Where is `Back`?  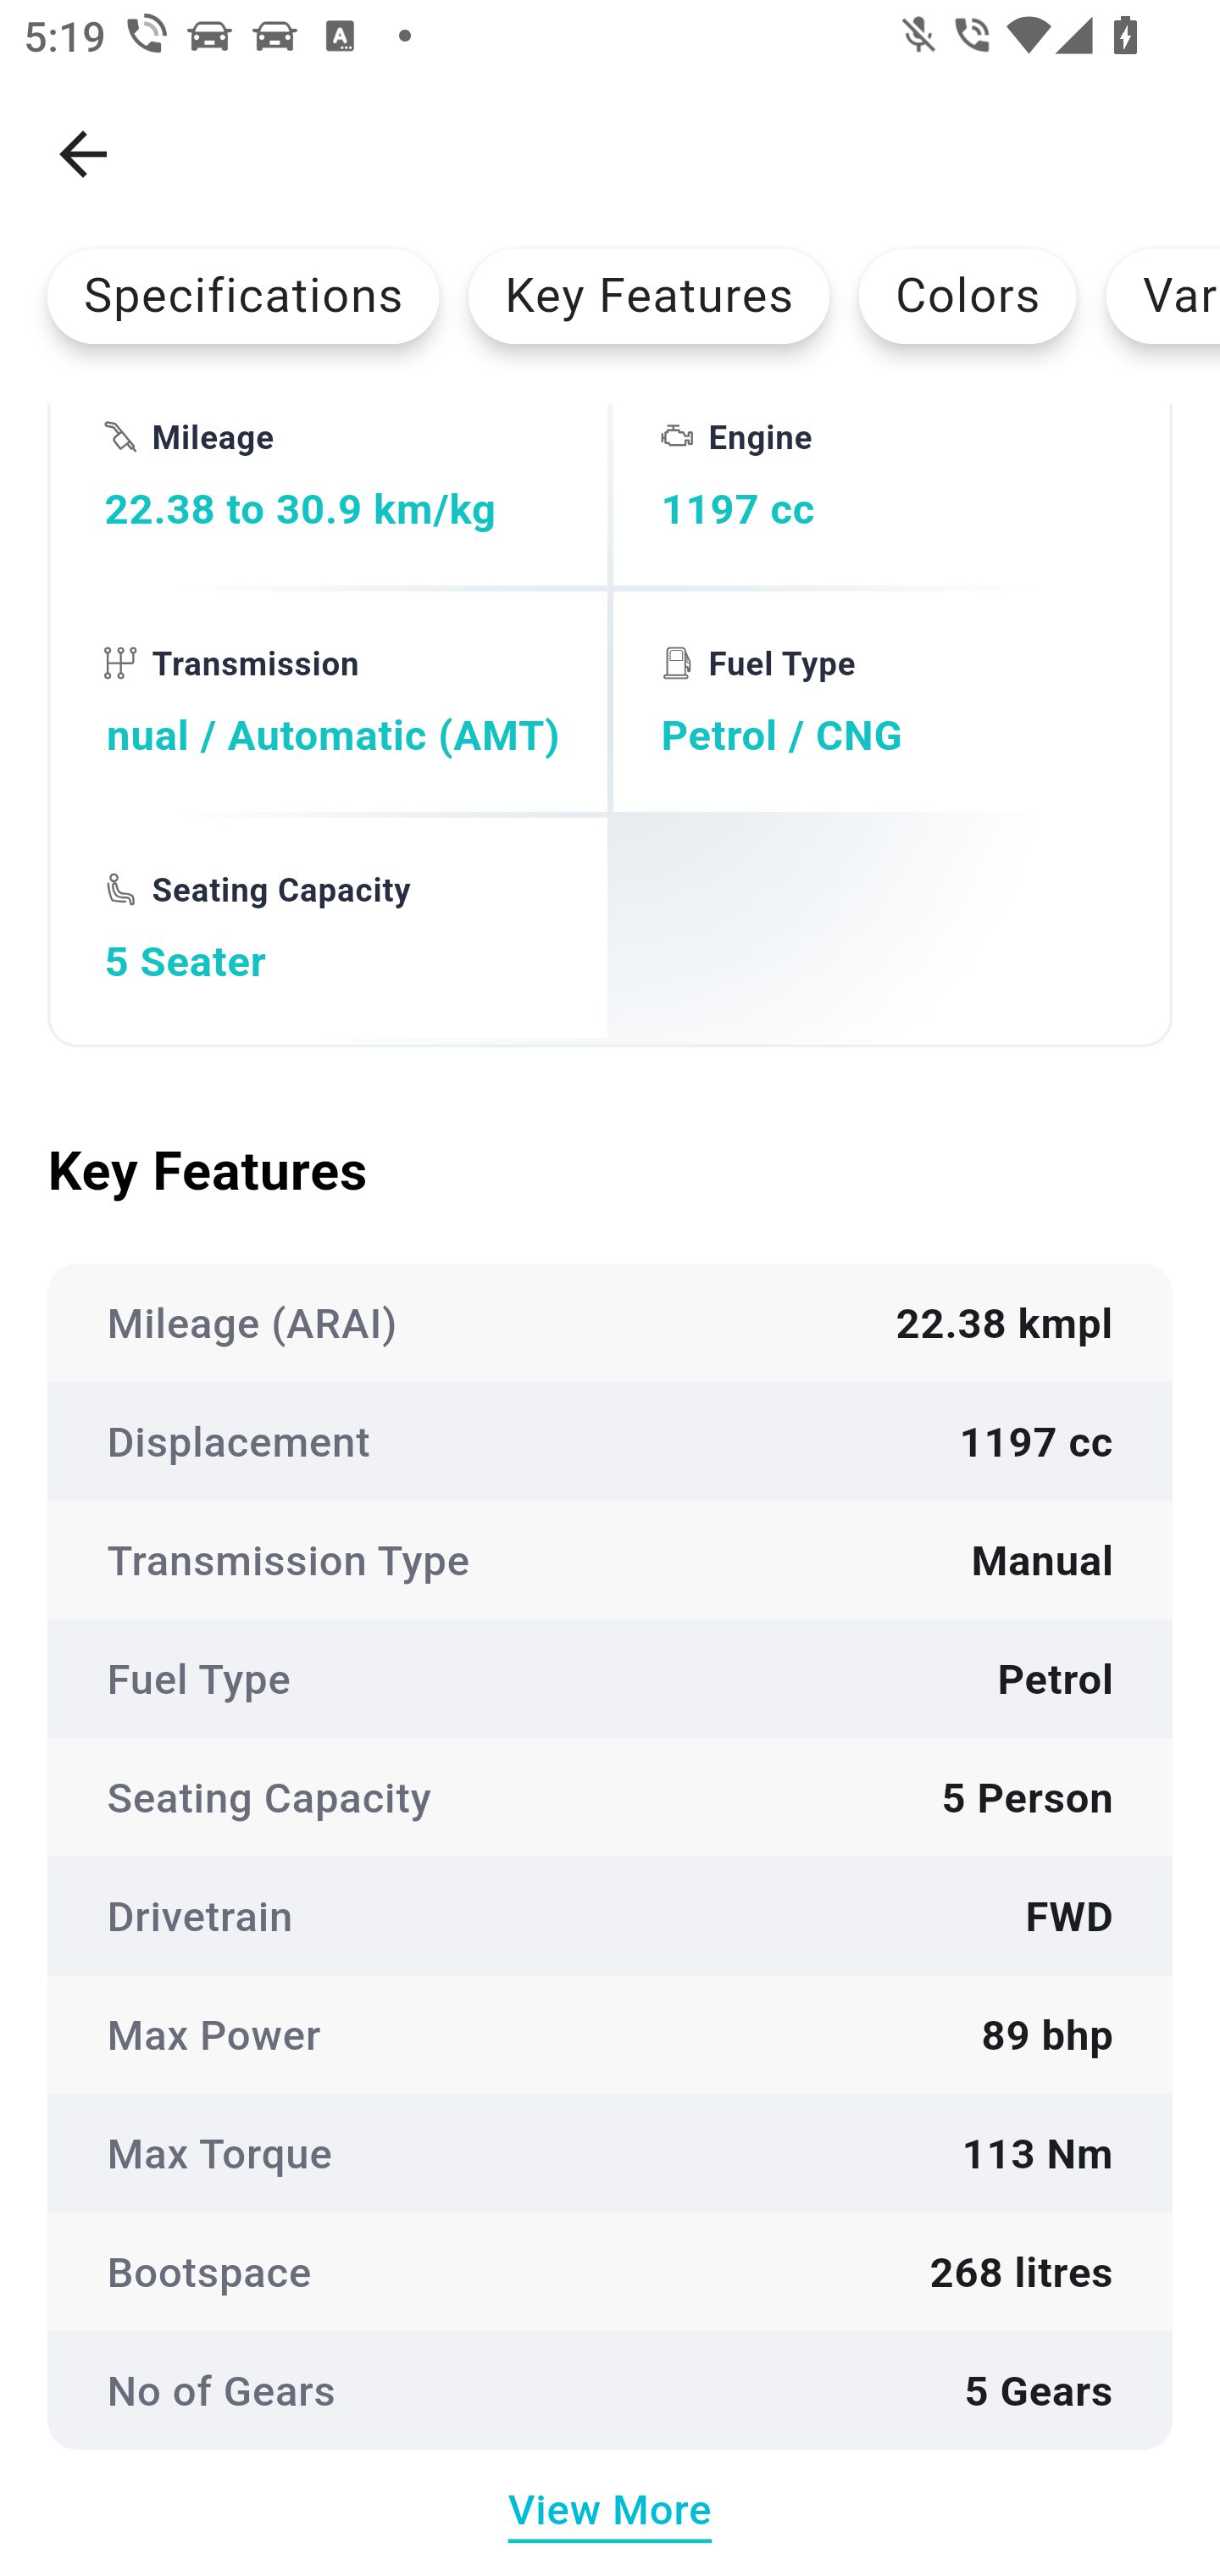
Back is located at coordinates (83, 154).